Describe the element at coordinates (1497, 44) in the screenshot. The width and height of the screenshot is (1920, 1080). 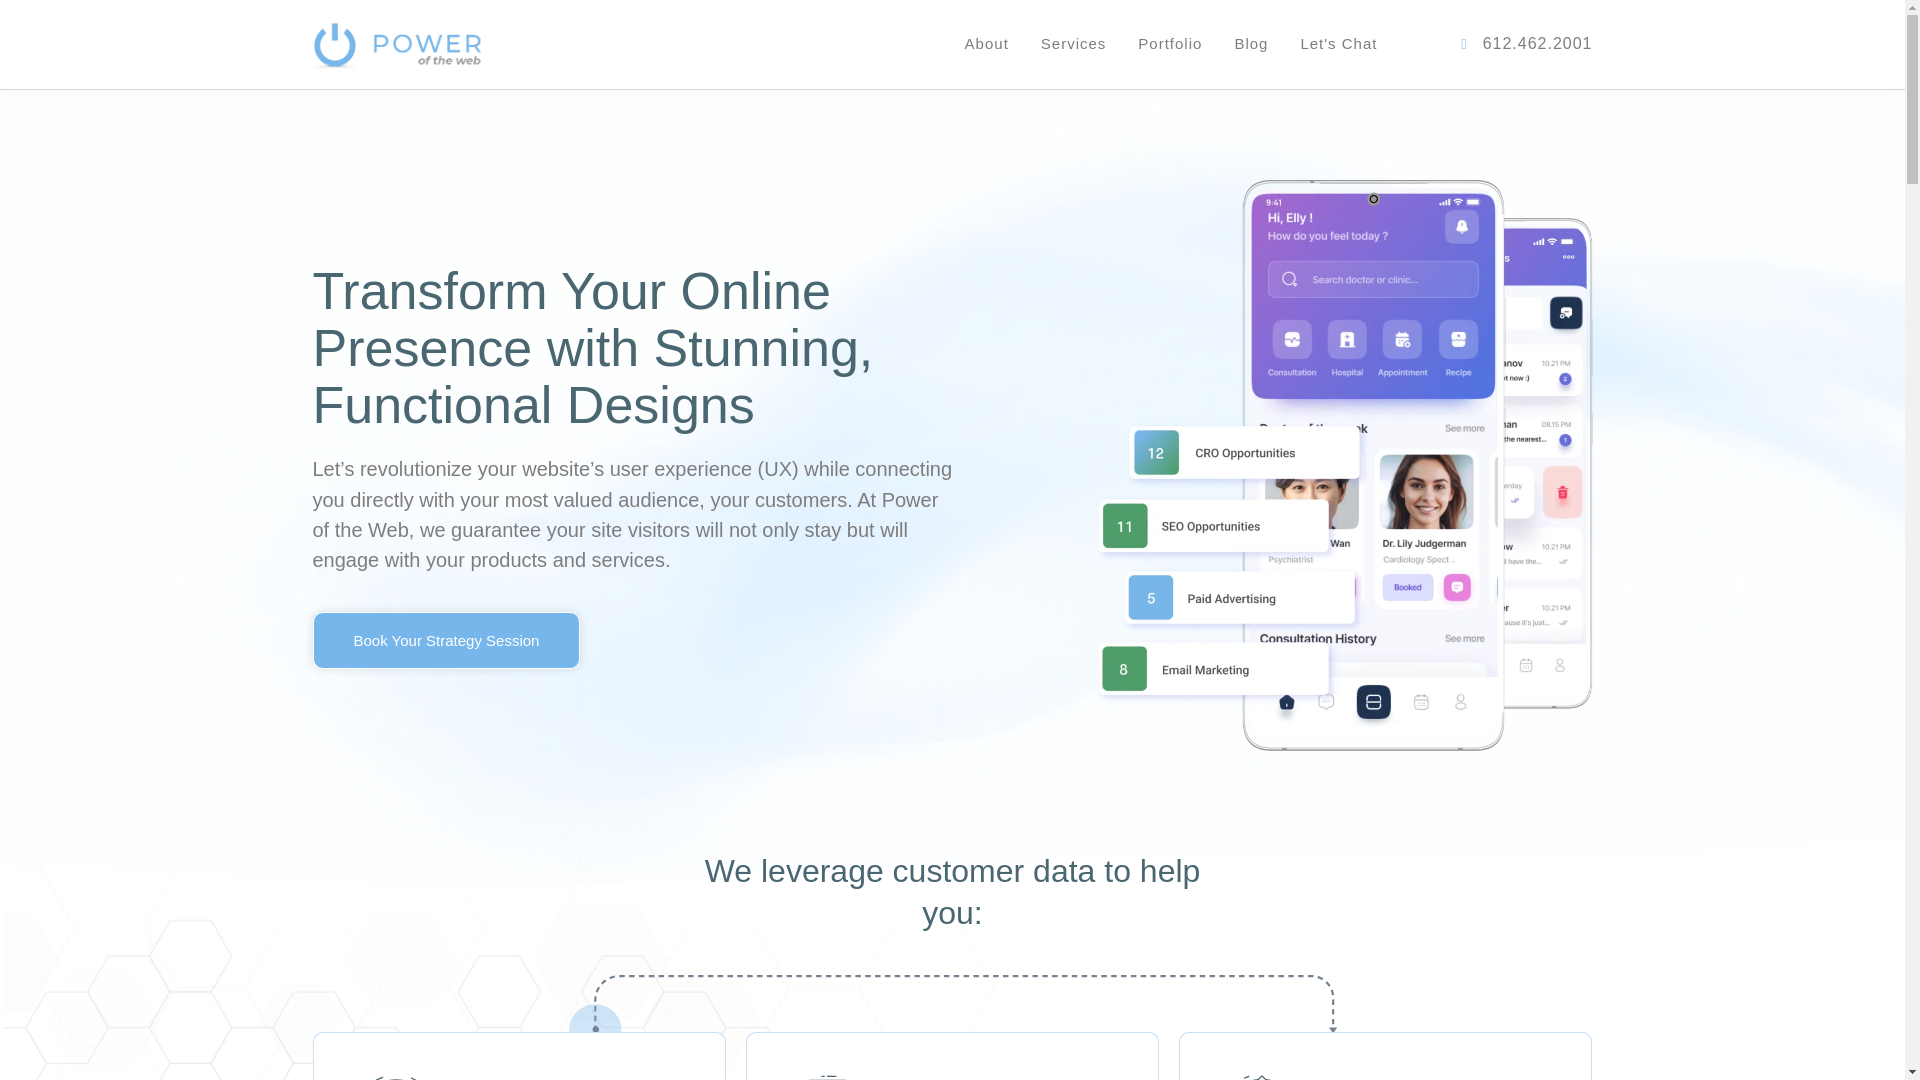
I see `612.462.2001` at that location.